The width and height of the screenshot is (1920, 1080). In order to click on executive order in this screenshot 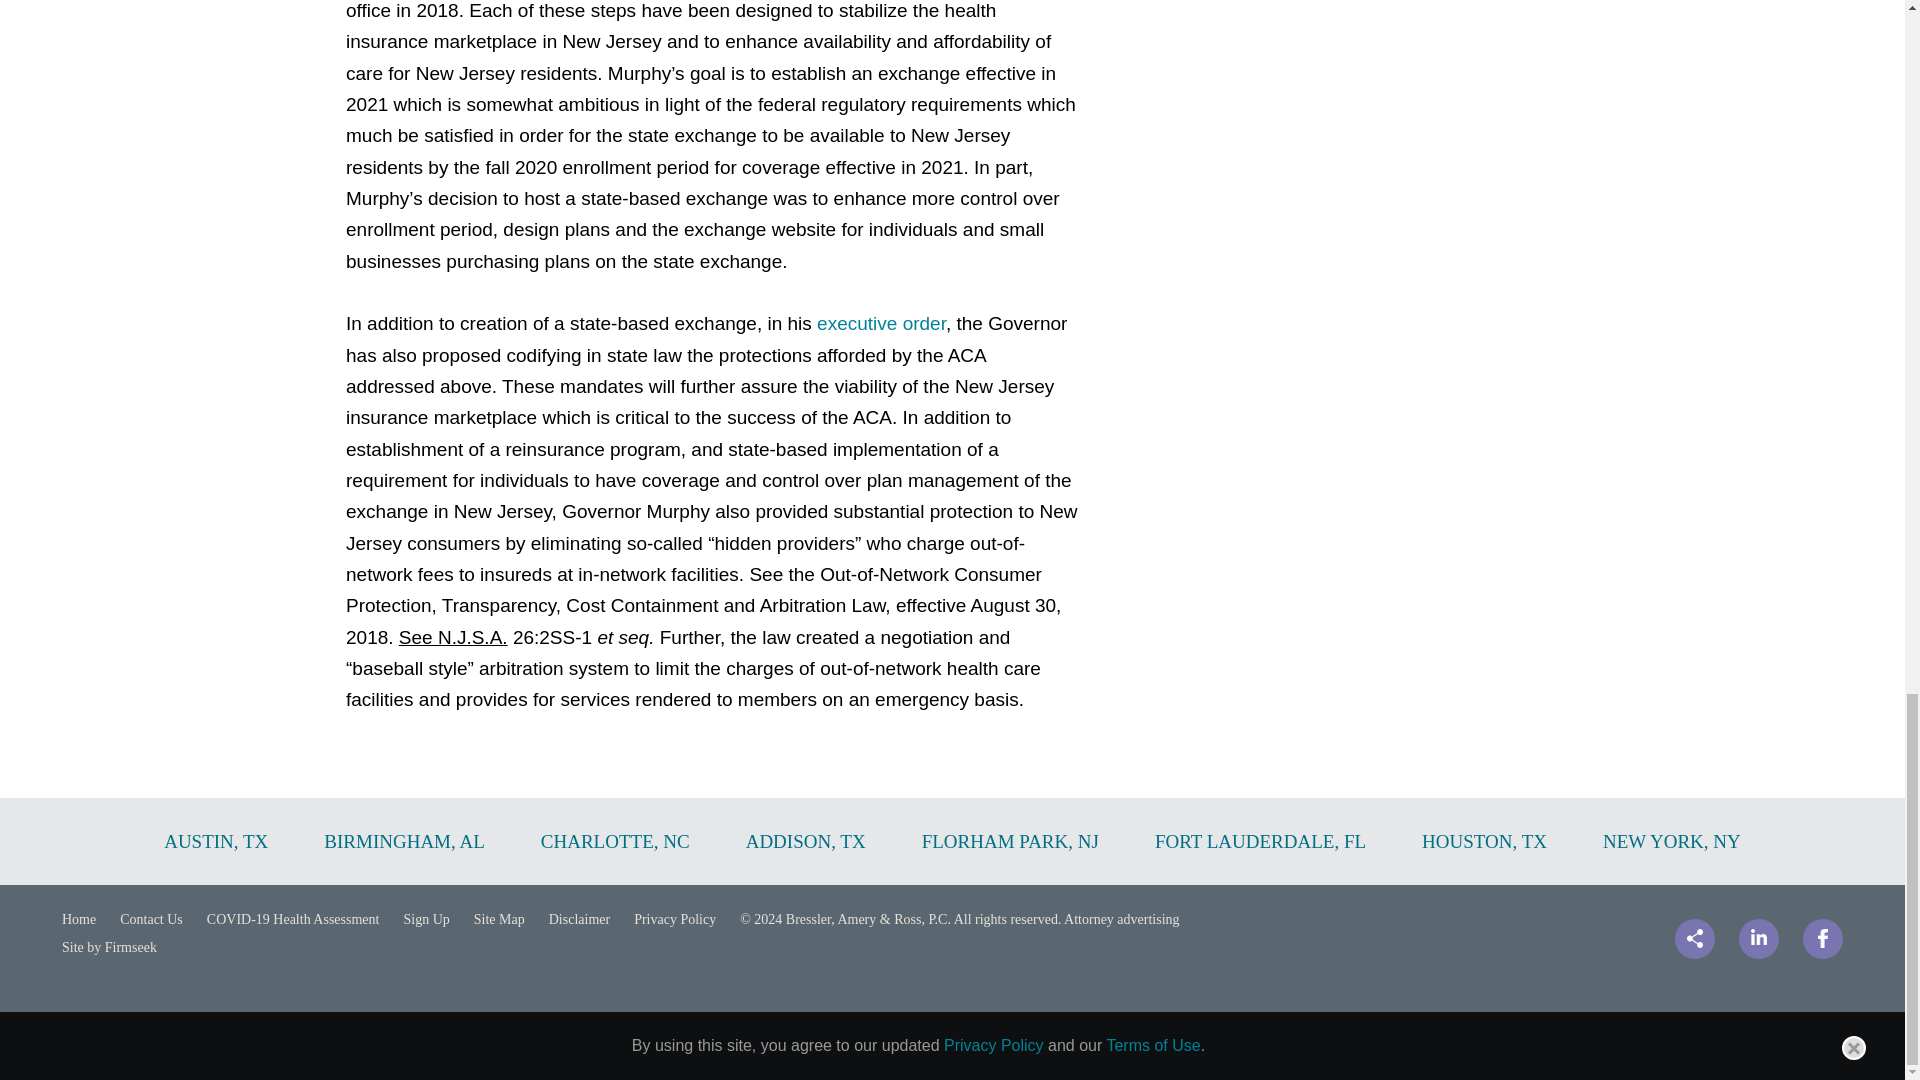, I will do `click(882, 323)`.